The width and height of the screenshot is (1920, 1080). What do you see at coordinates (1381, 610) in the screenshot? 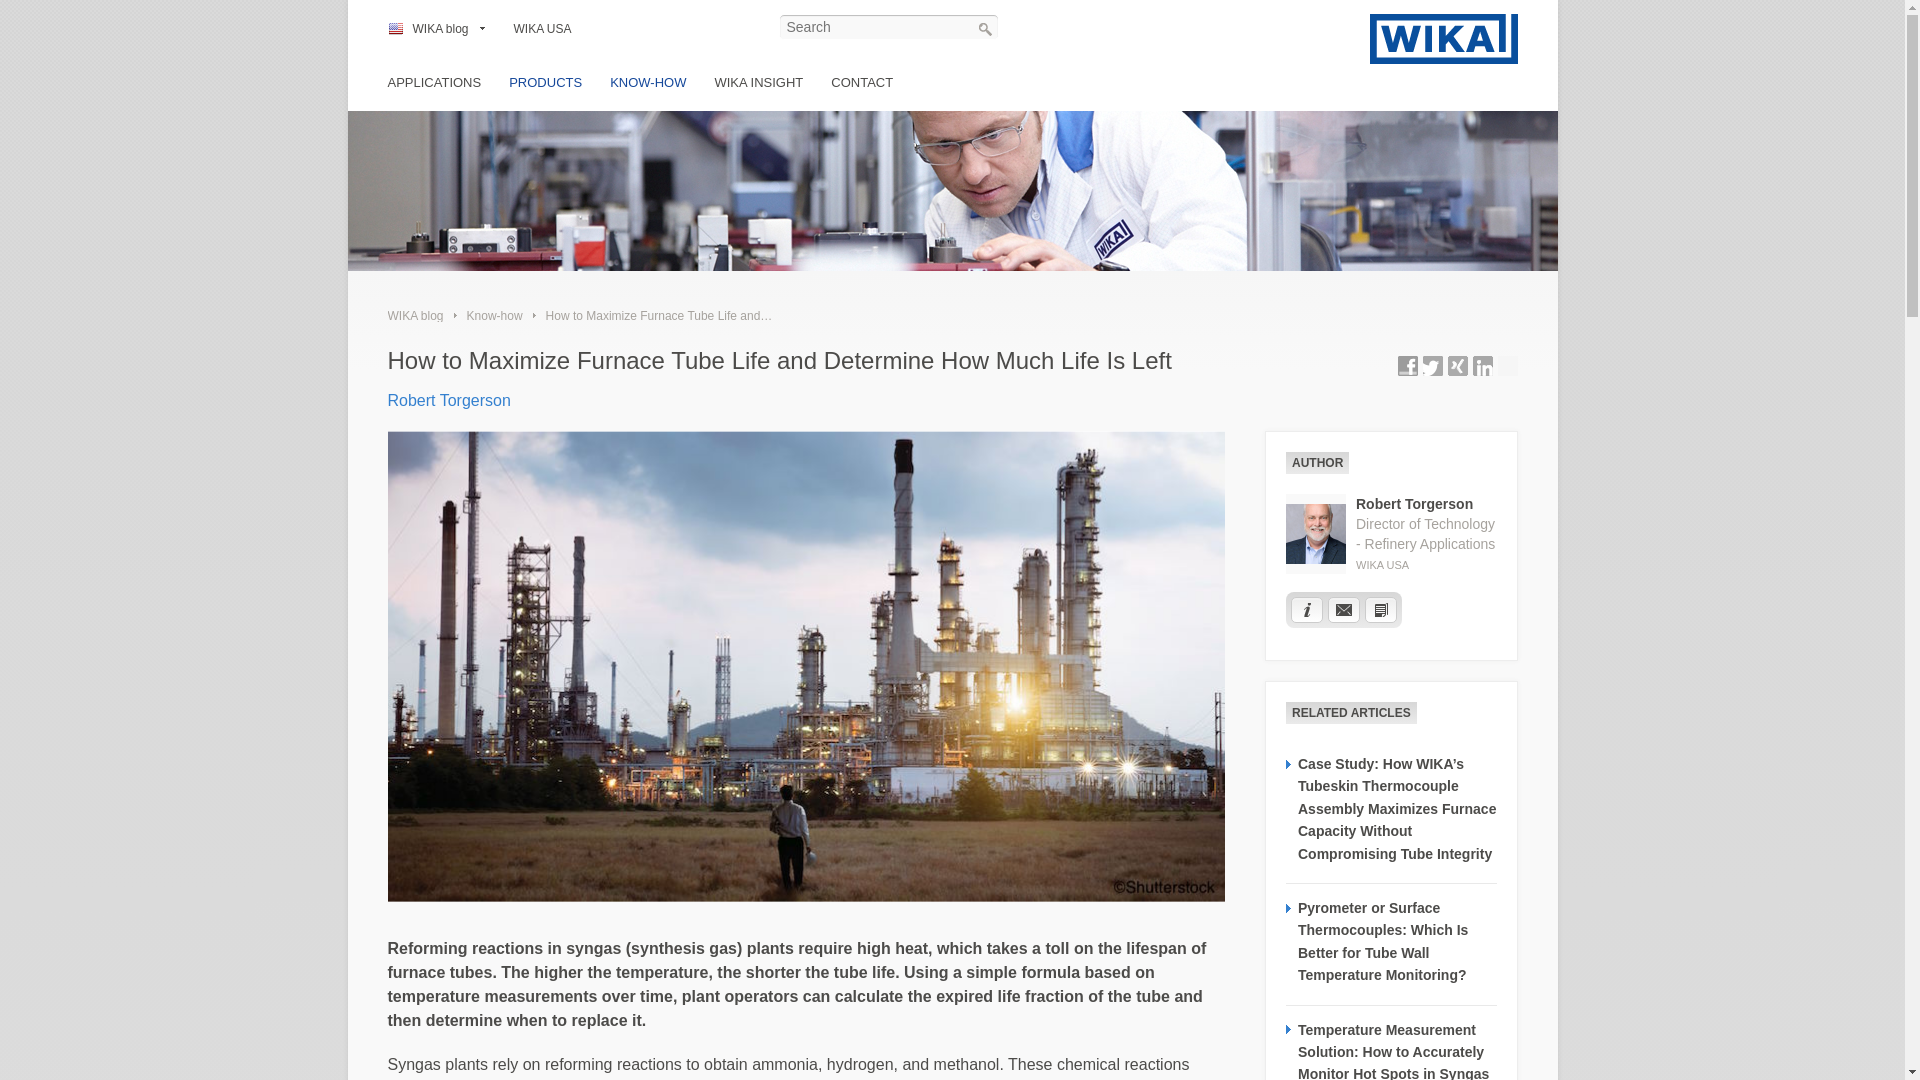
I see `Overview Articles by Robert Torgerson` at bounding box center [1381, 610].